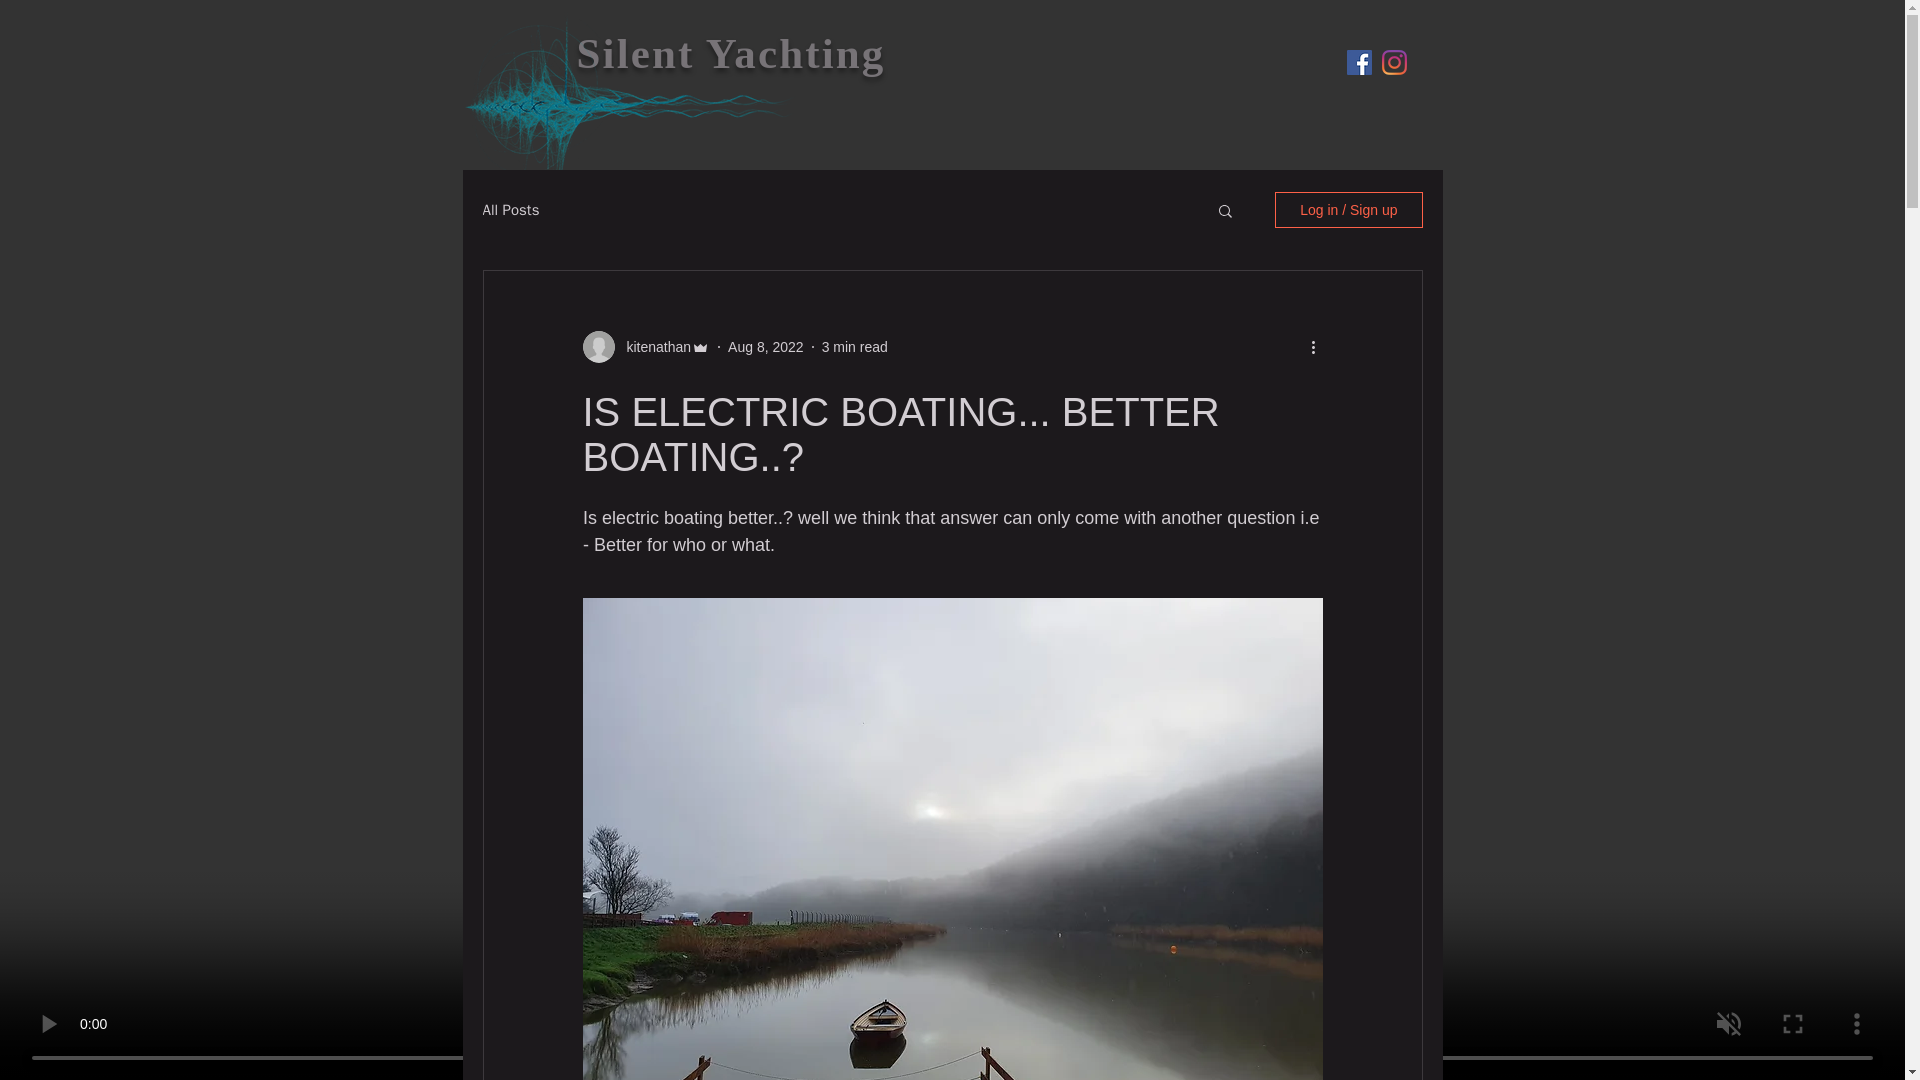 The height and width of the screenshot is (1080, 1920). Describe the element at coordinates (652, 346) in the screenshot. I see `kitenathan` at that location.